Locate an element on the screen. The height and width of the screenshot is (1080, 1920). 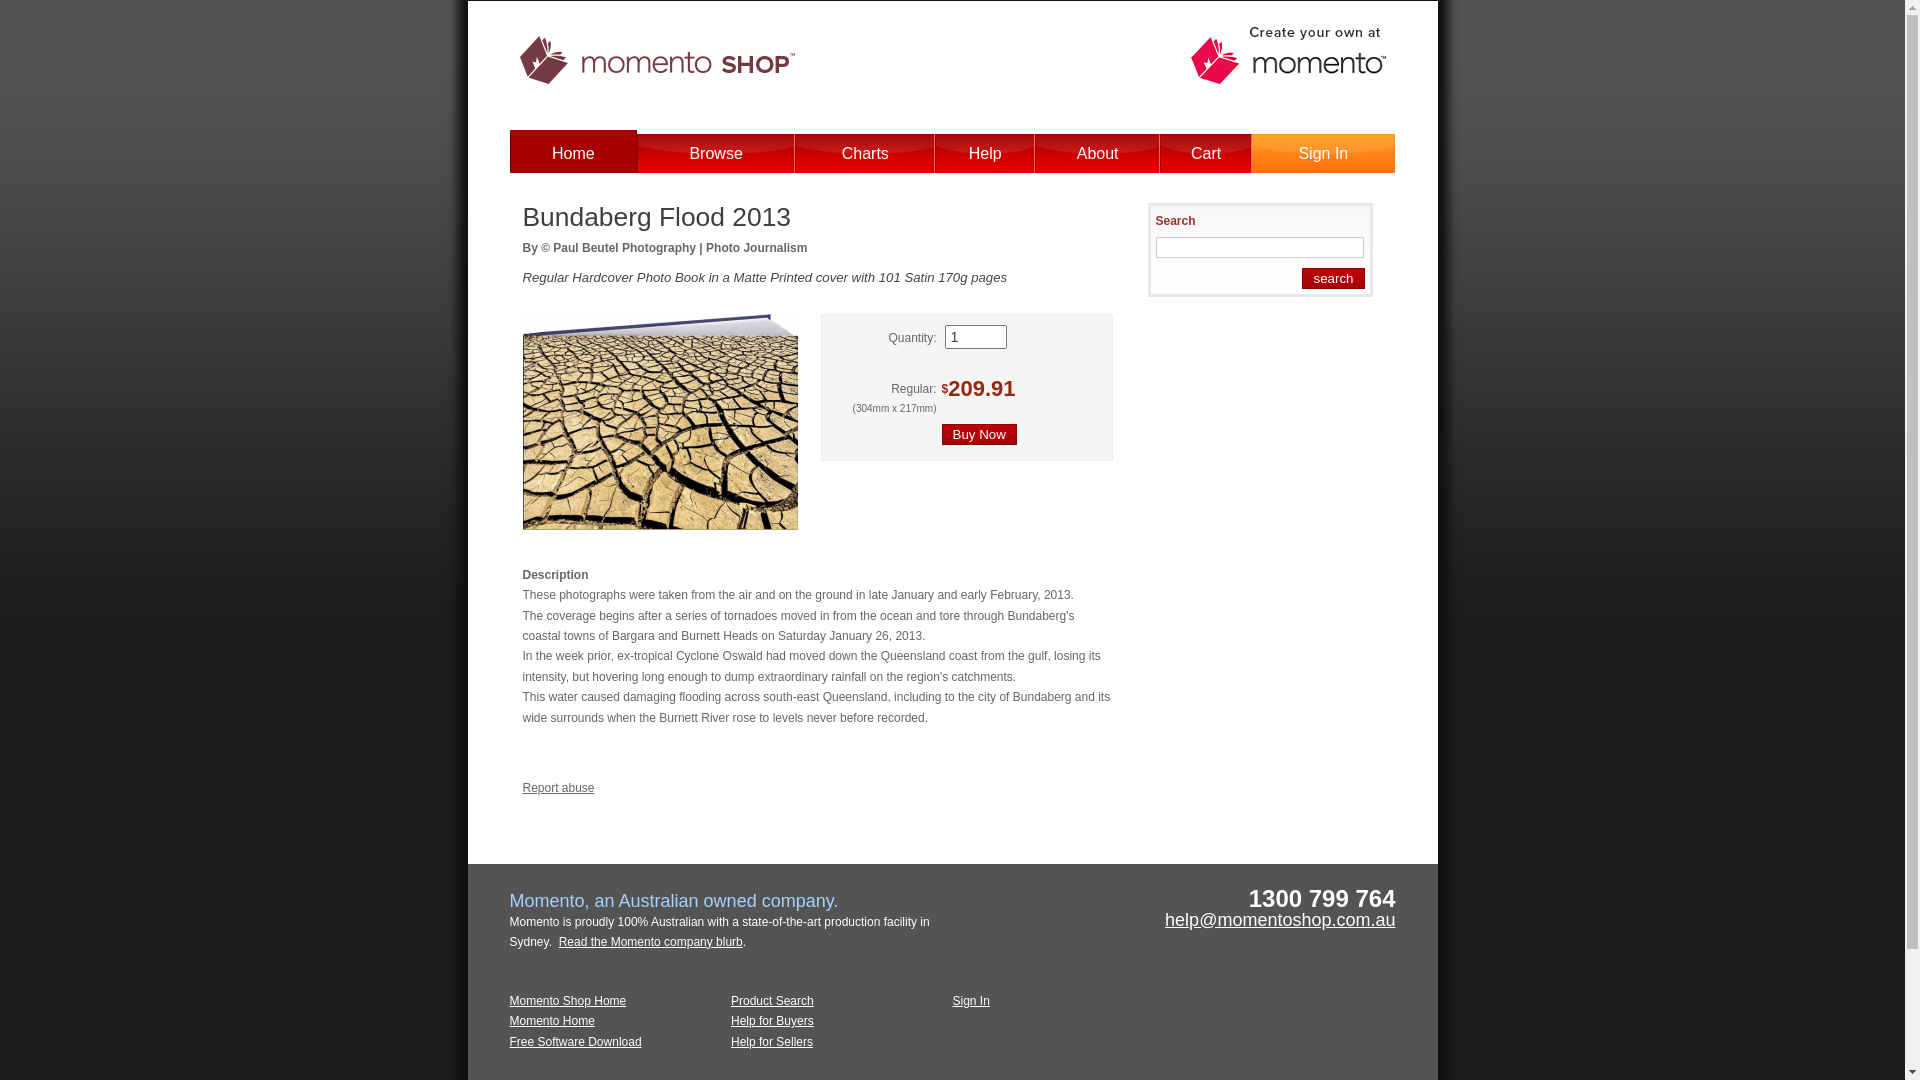
Read the Momento company blurb is located at coordinates (651, 942).